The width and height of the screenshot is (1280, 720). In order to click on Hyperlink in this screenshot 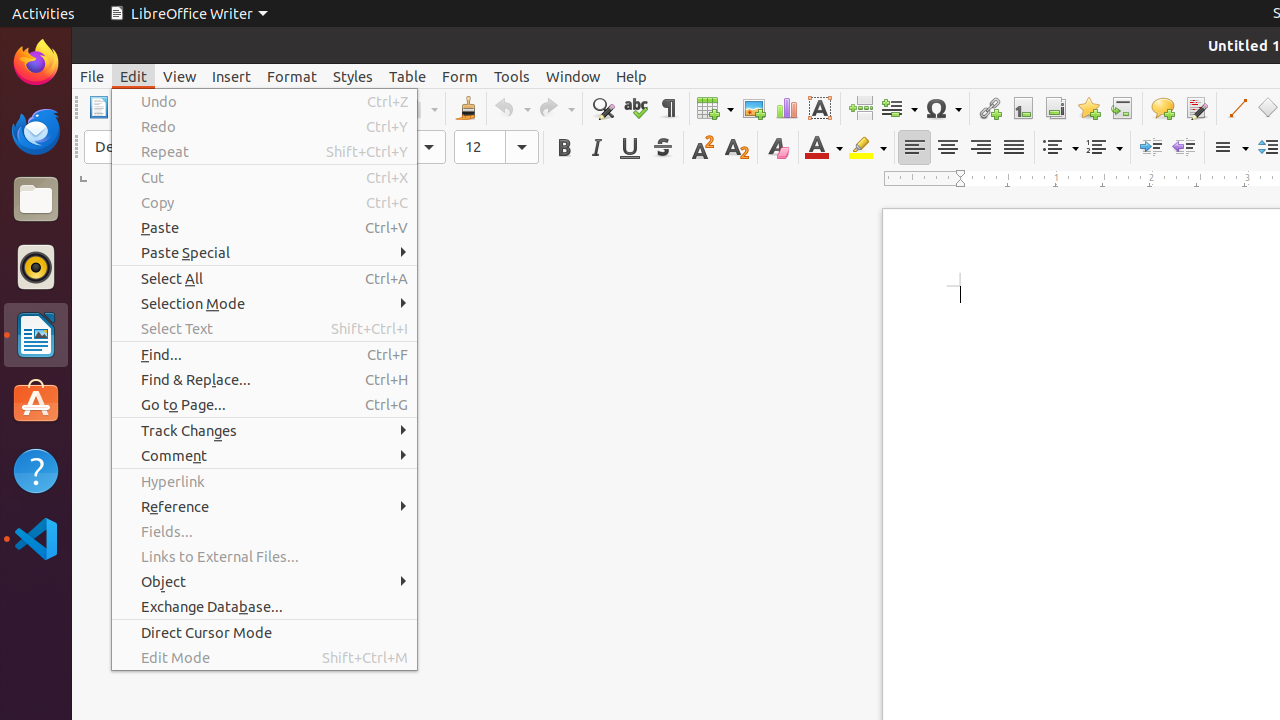, I will do `click(990, 108)`.